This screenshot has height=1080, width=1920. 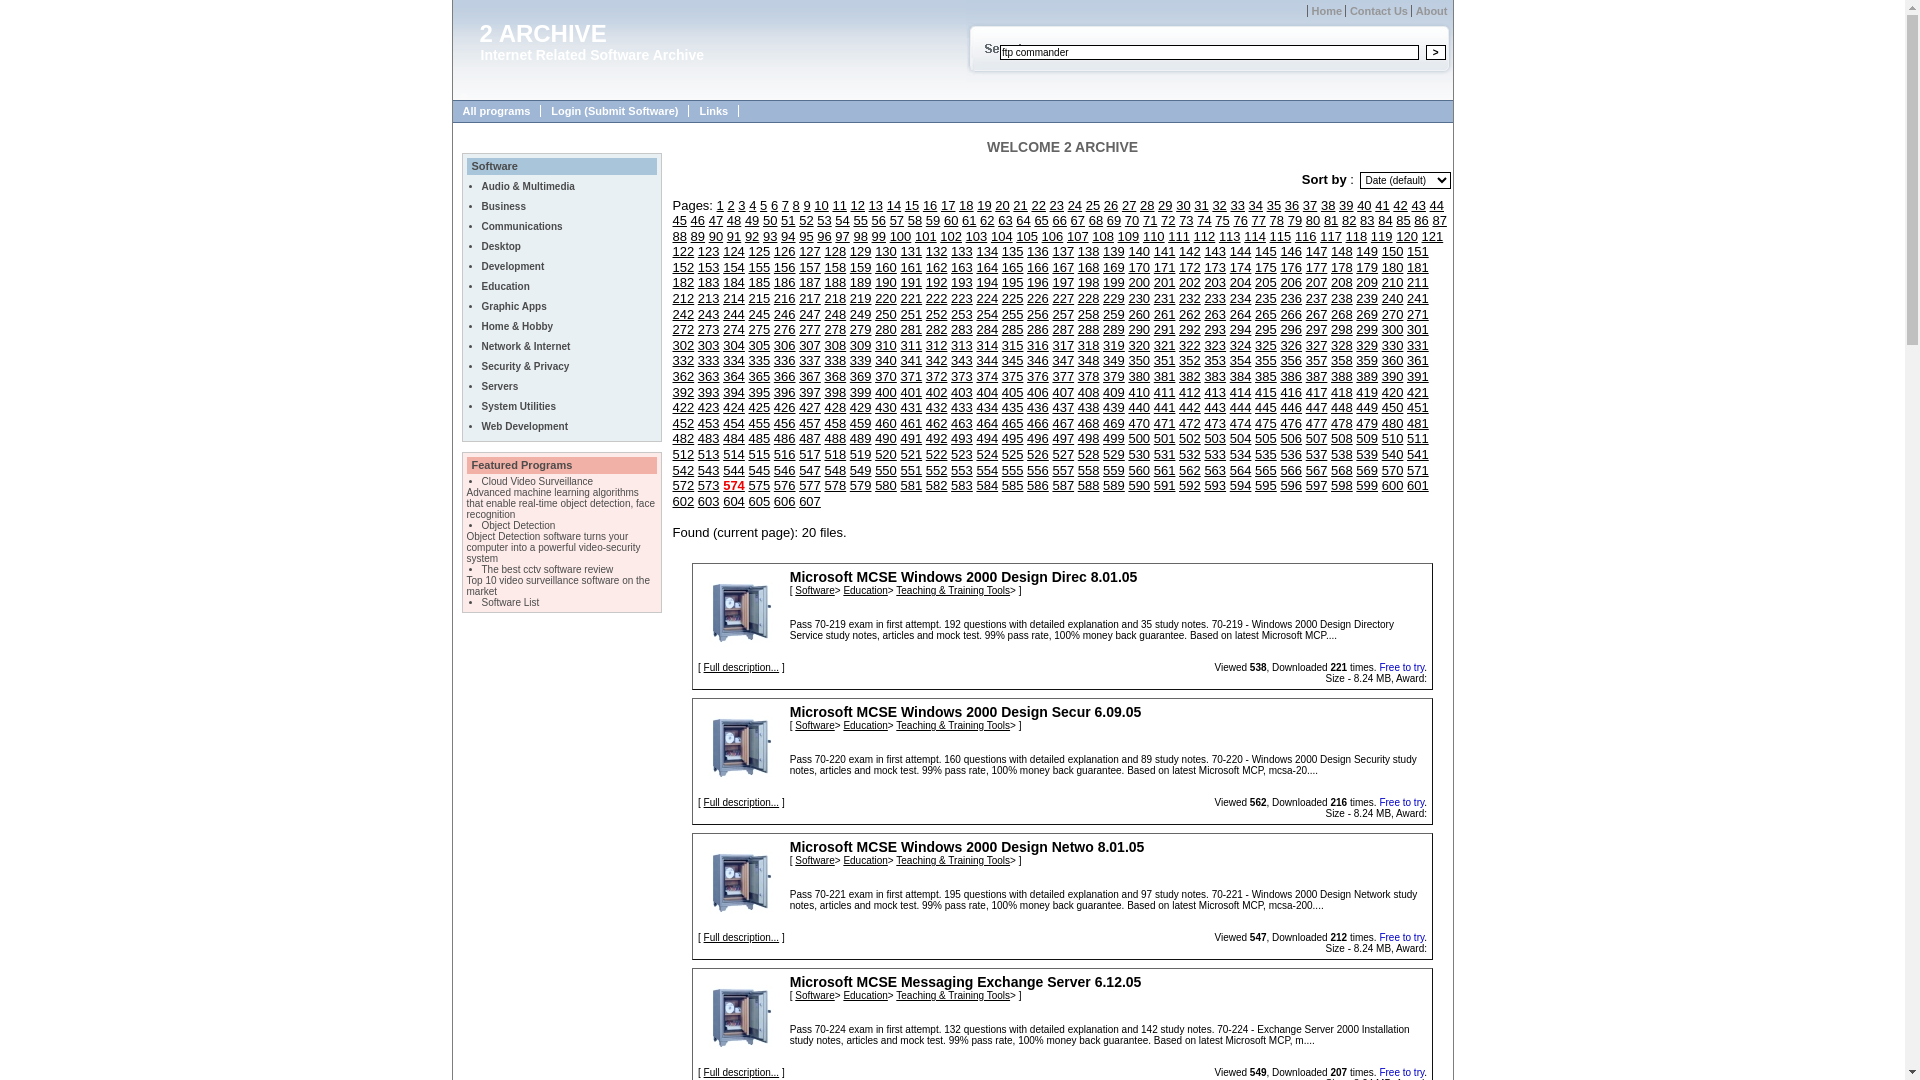 What do you see at coordinates (835, 424) in the screenshot?
I see `458` at bounding box center [835, 424].